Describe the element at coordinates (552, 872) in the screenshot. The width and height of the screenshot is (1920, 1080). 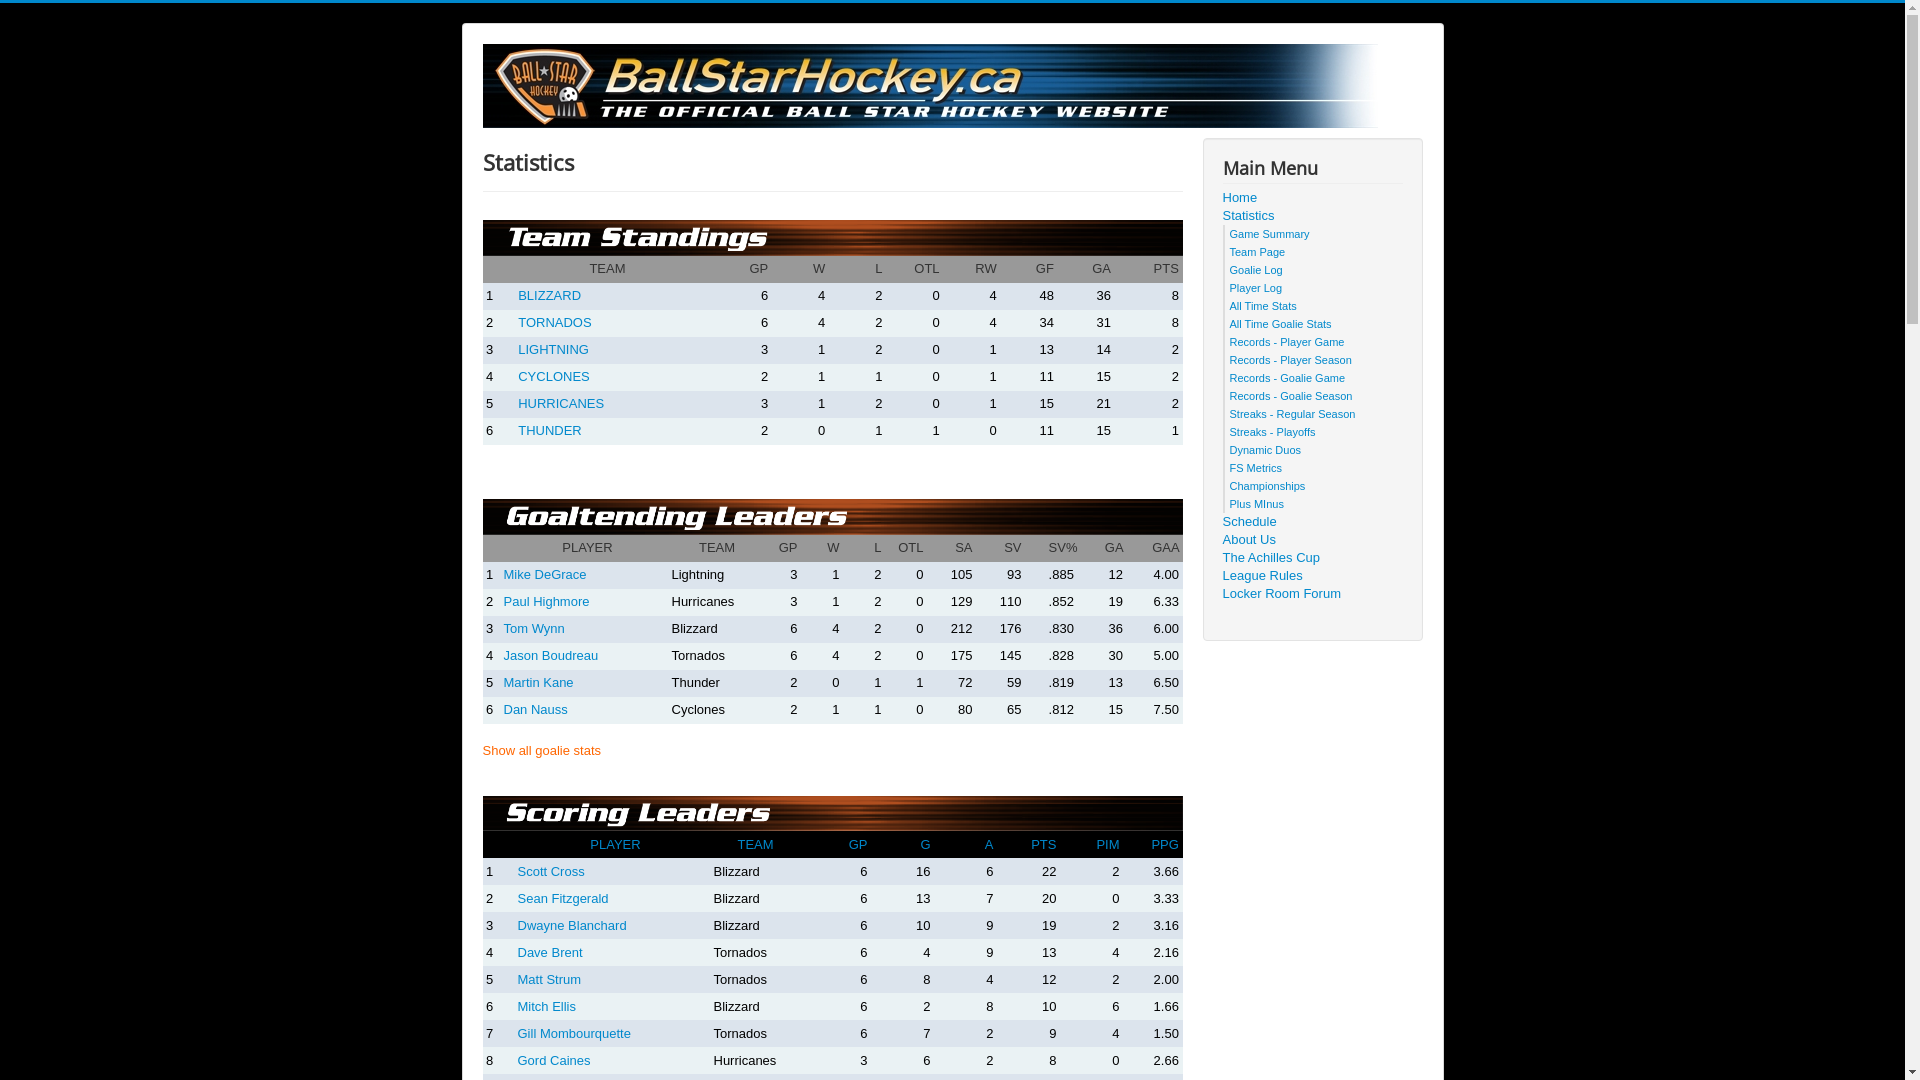
I see `Scott Cross` at that location.